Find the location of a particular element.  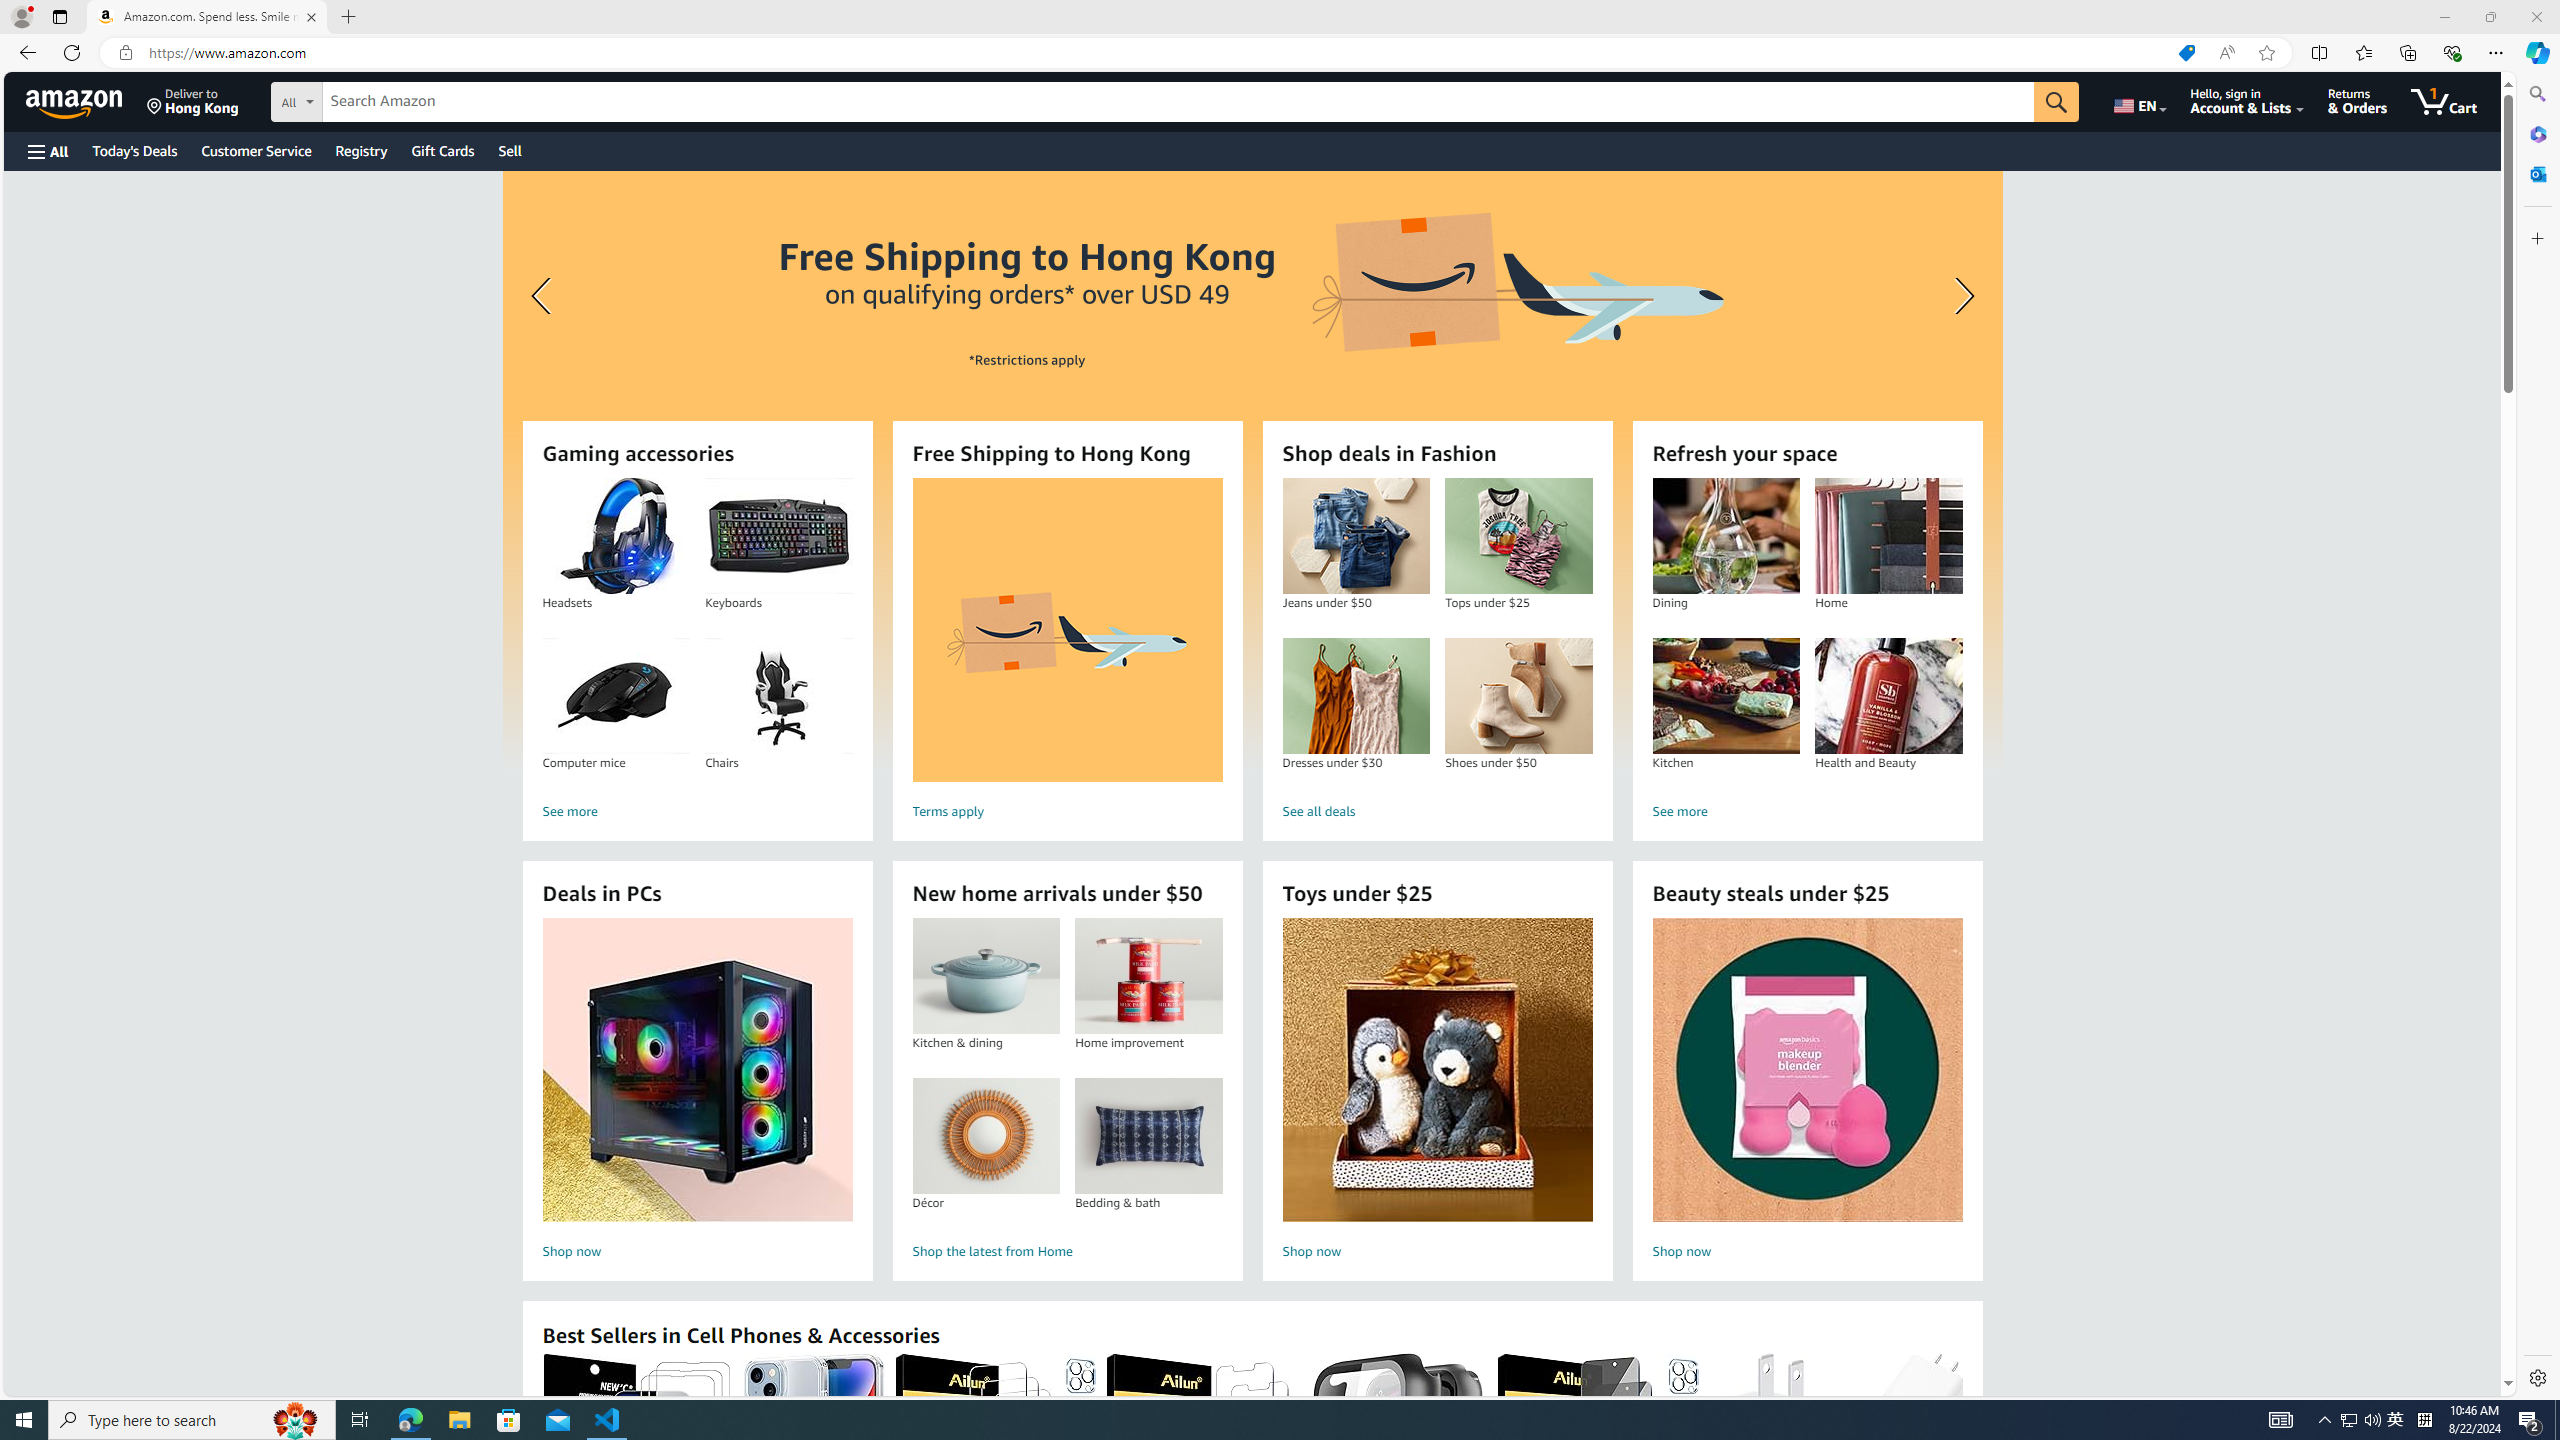

Explorer (Ctrl+Shift+E) is located at coordinates (24, 58).